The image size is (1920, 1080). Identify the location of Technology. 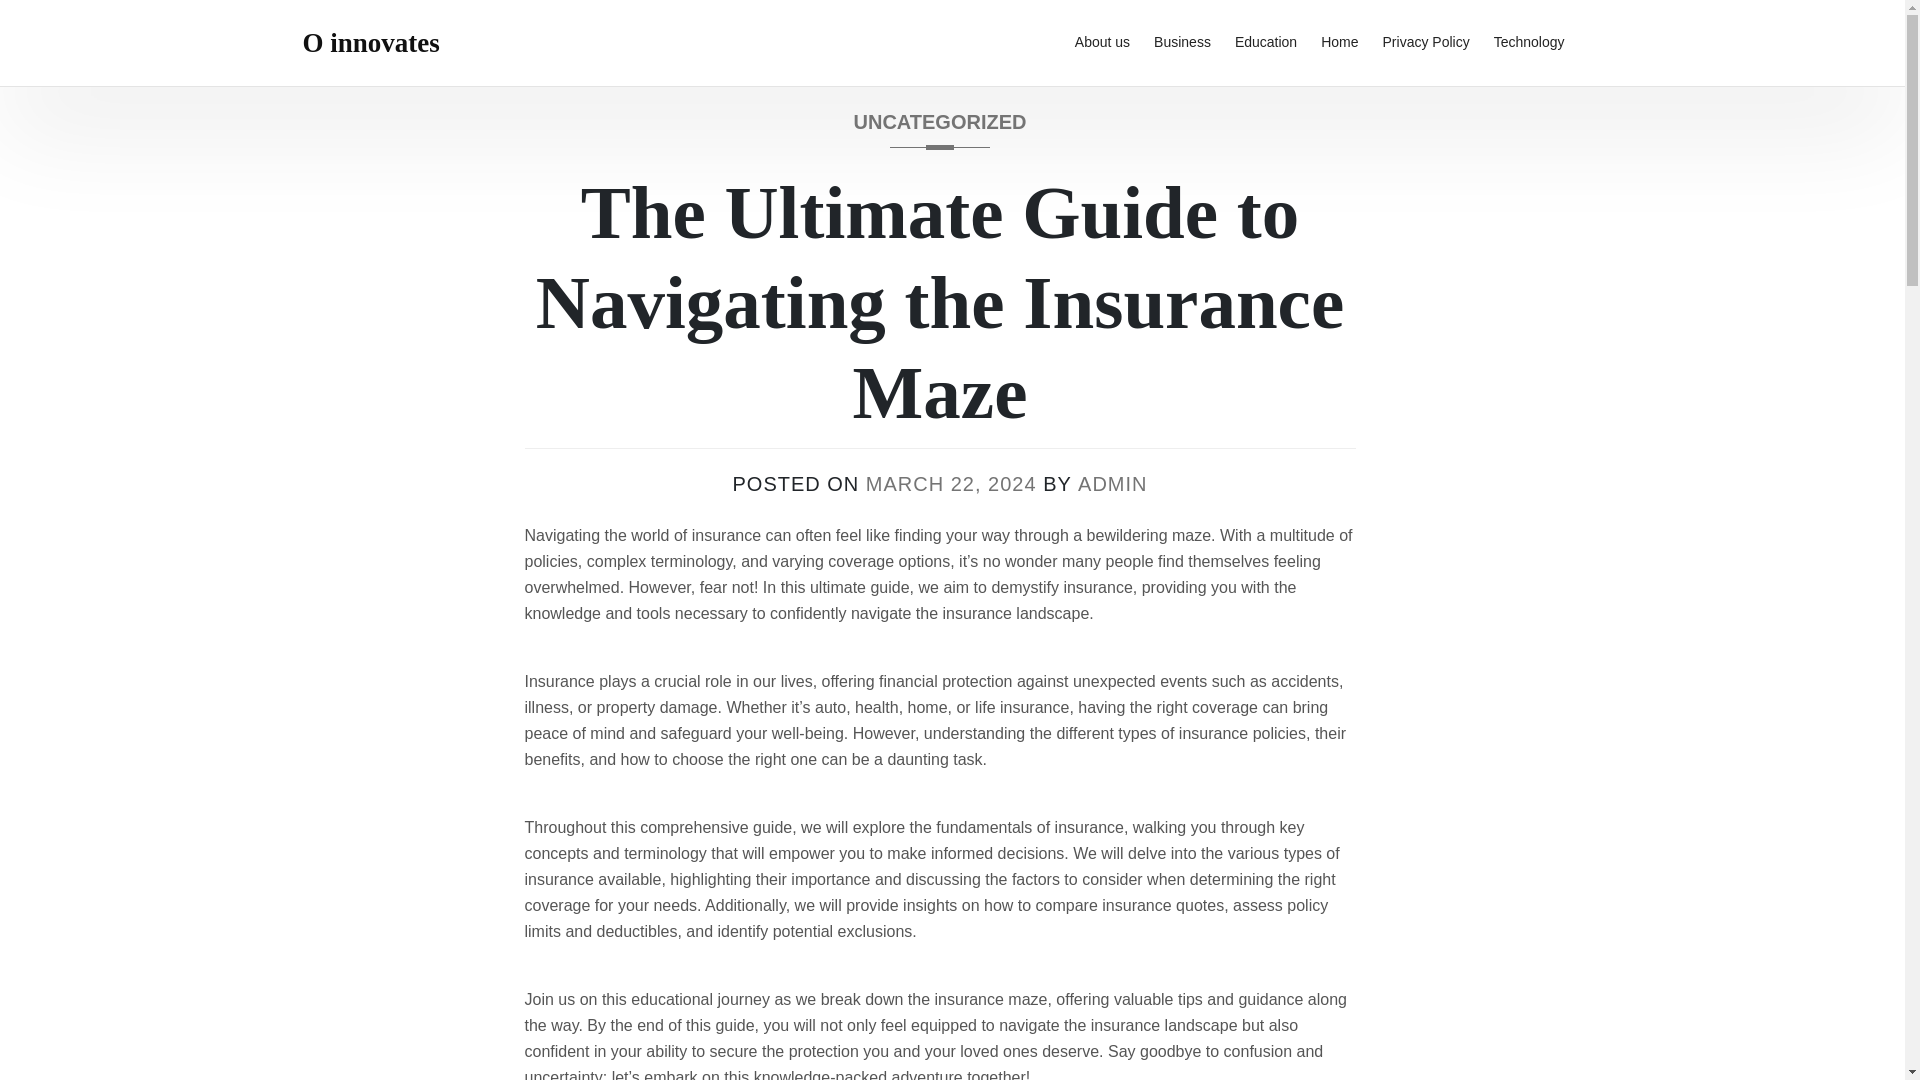
(1529, 44).